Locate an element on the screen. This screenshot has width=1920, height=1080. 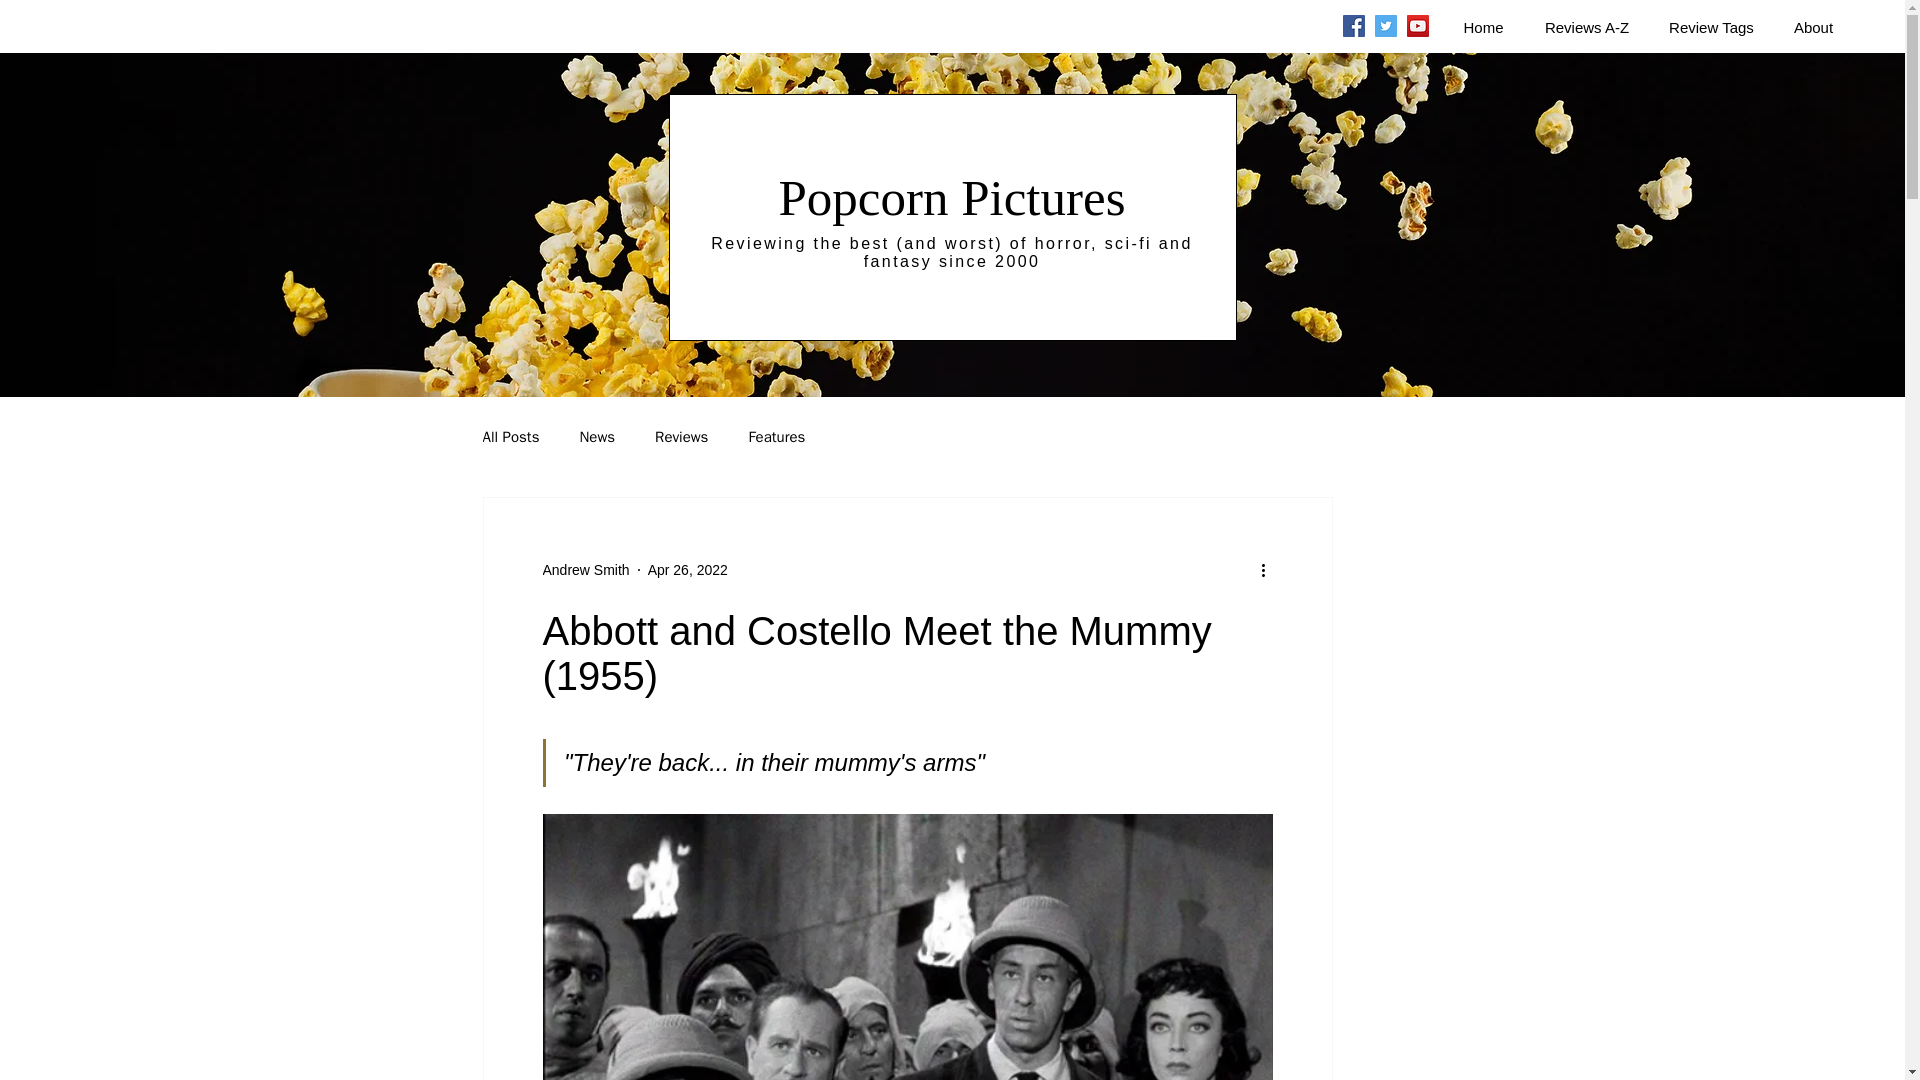
Features is located at coordinates (776, 437).